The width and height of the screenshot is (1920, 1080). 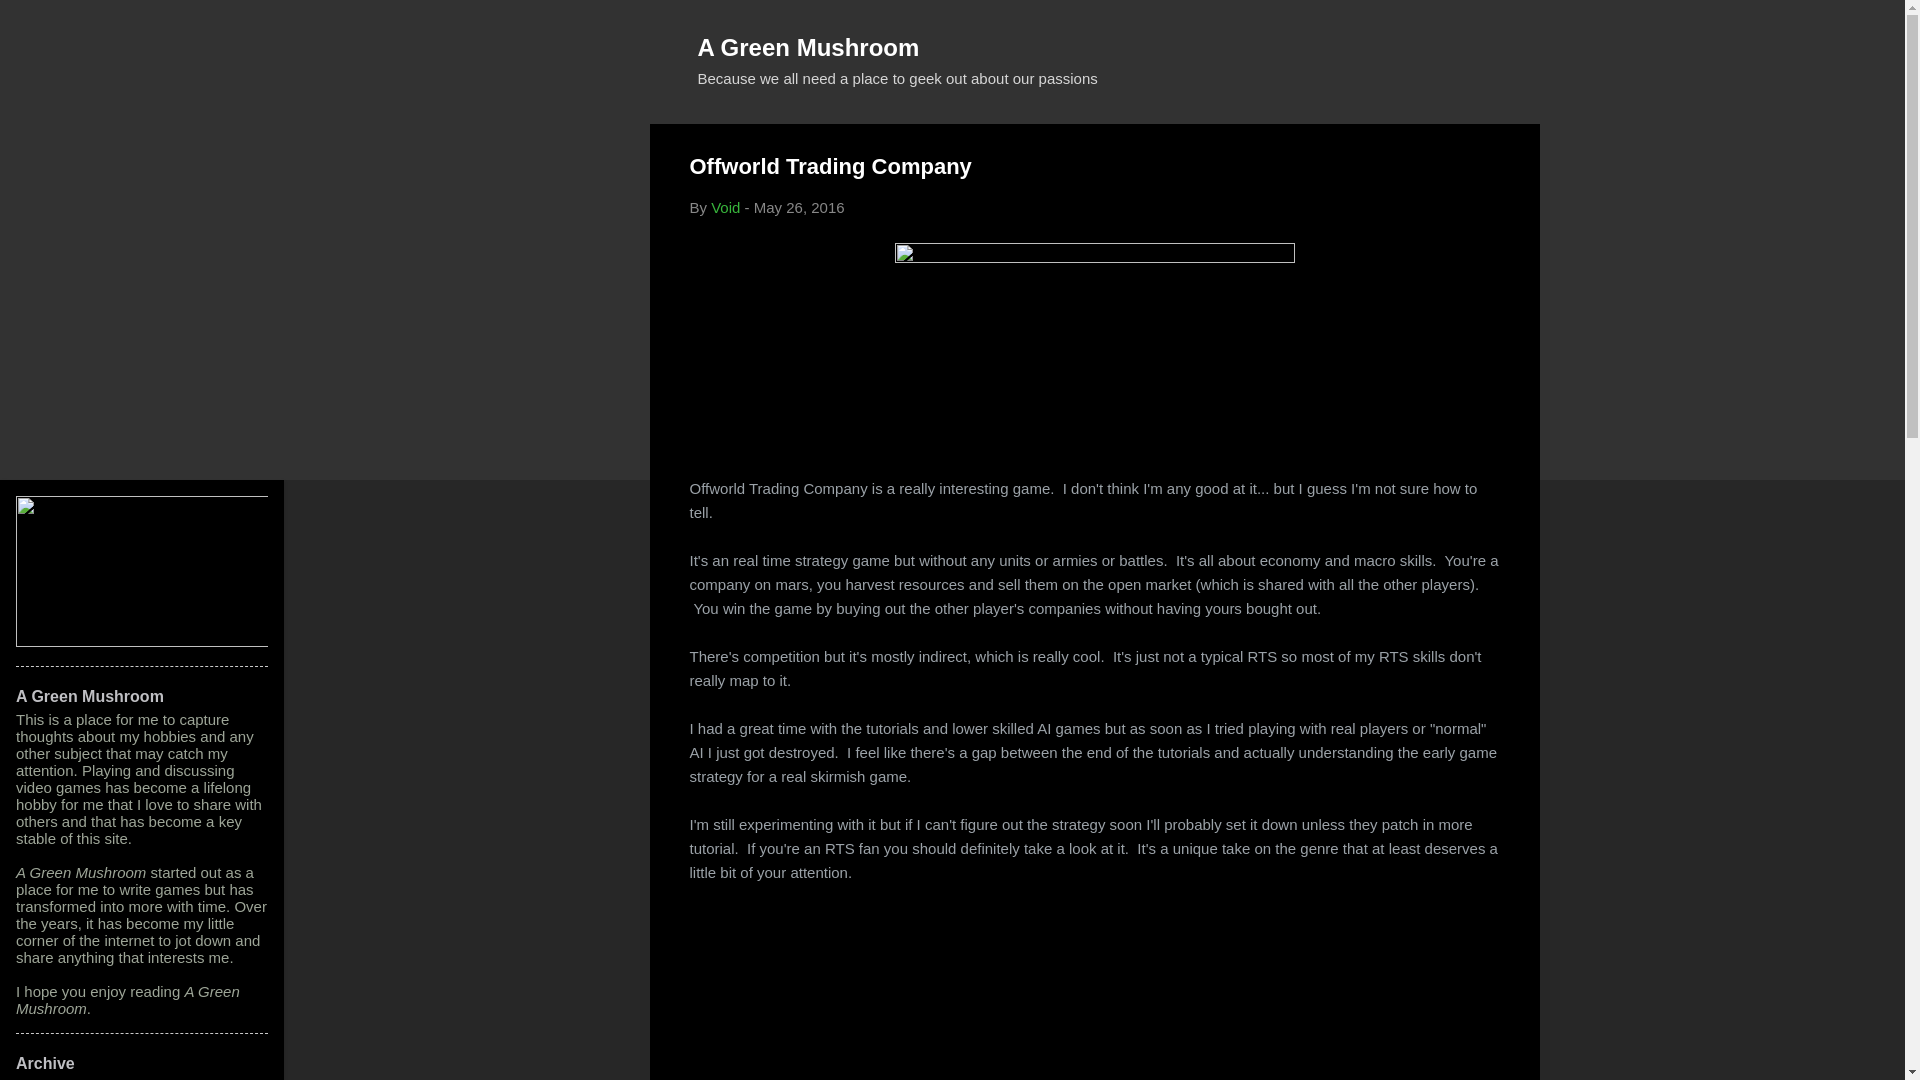 I want to click on permanent link, so click(x=799, y=207).